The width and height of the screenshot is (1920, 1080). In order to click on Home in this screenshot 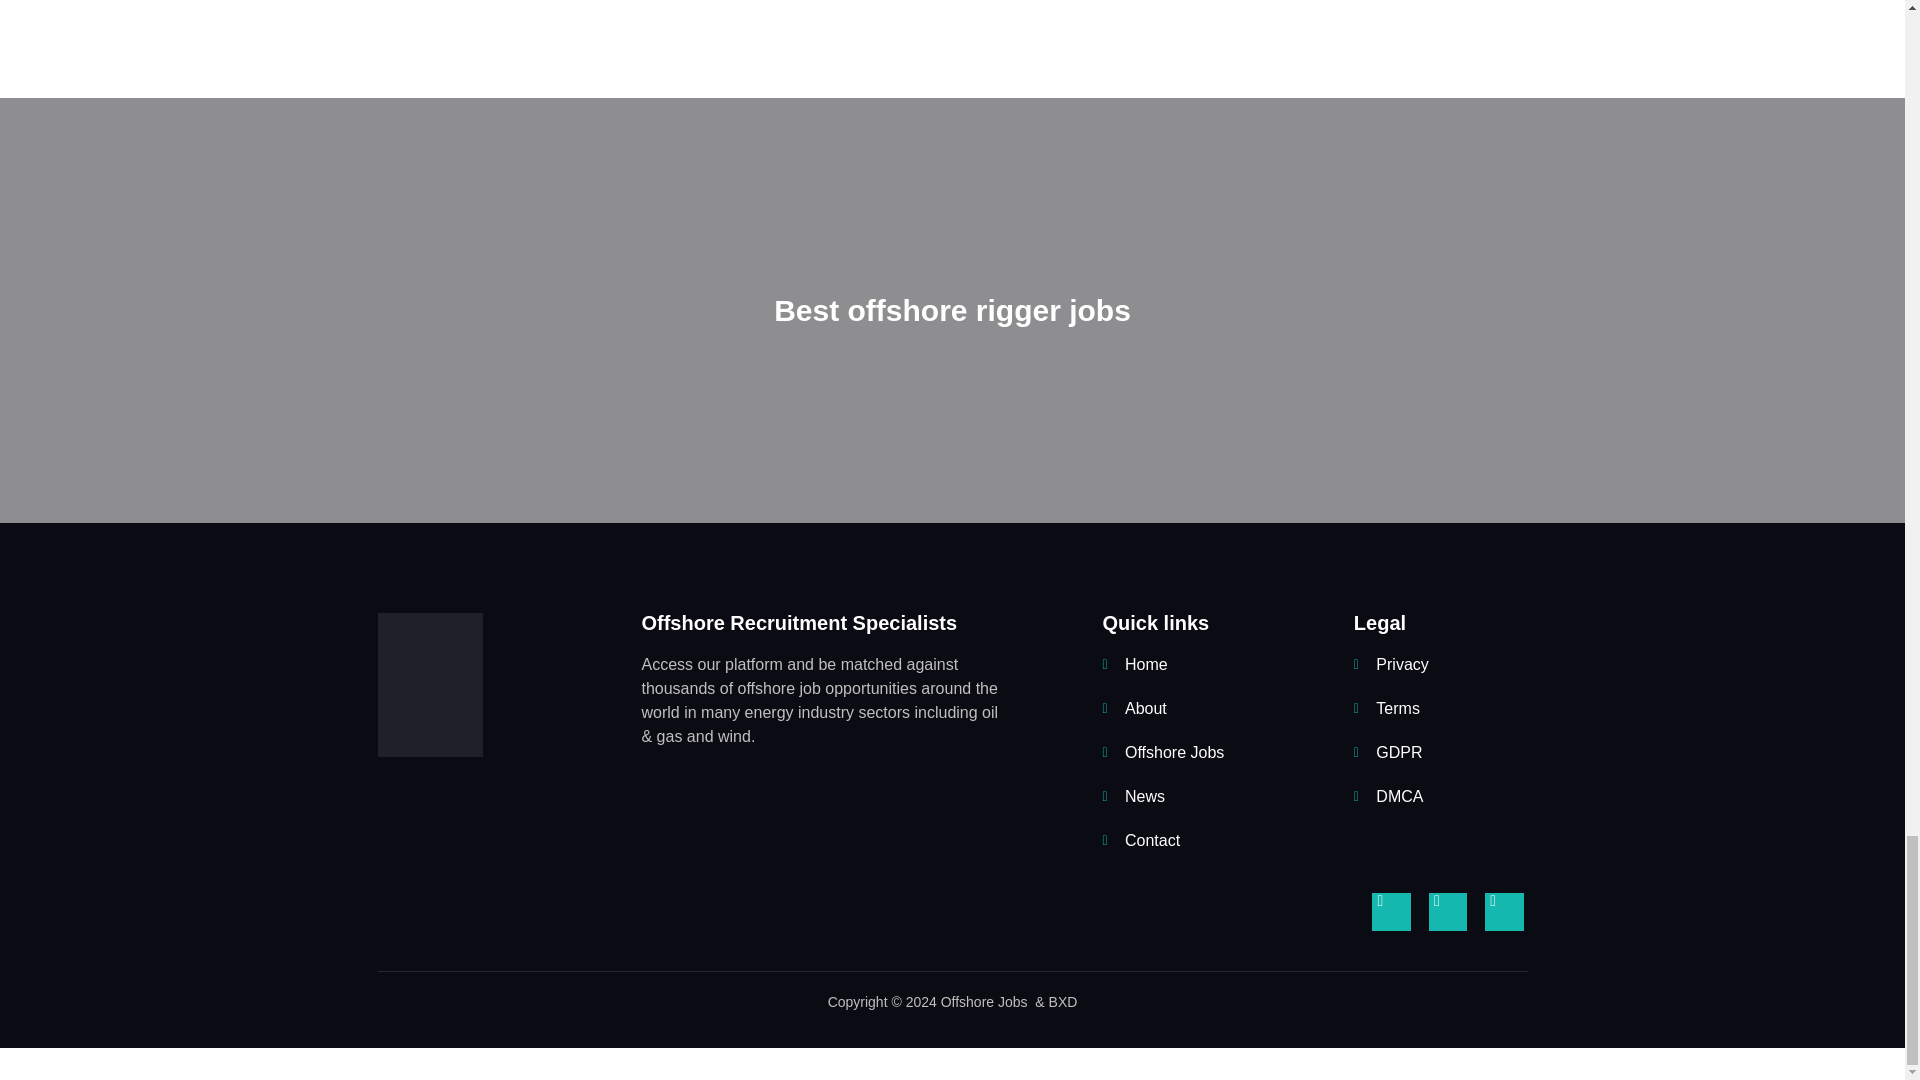, I will do `click(1197, 665)`.